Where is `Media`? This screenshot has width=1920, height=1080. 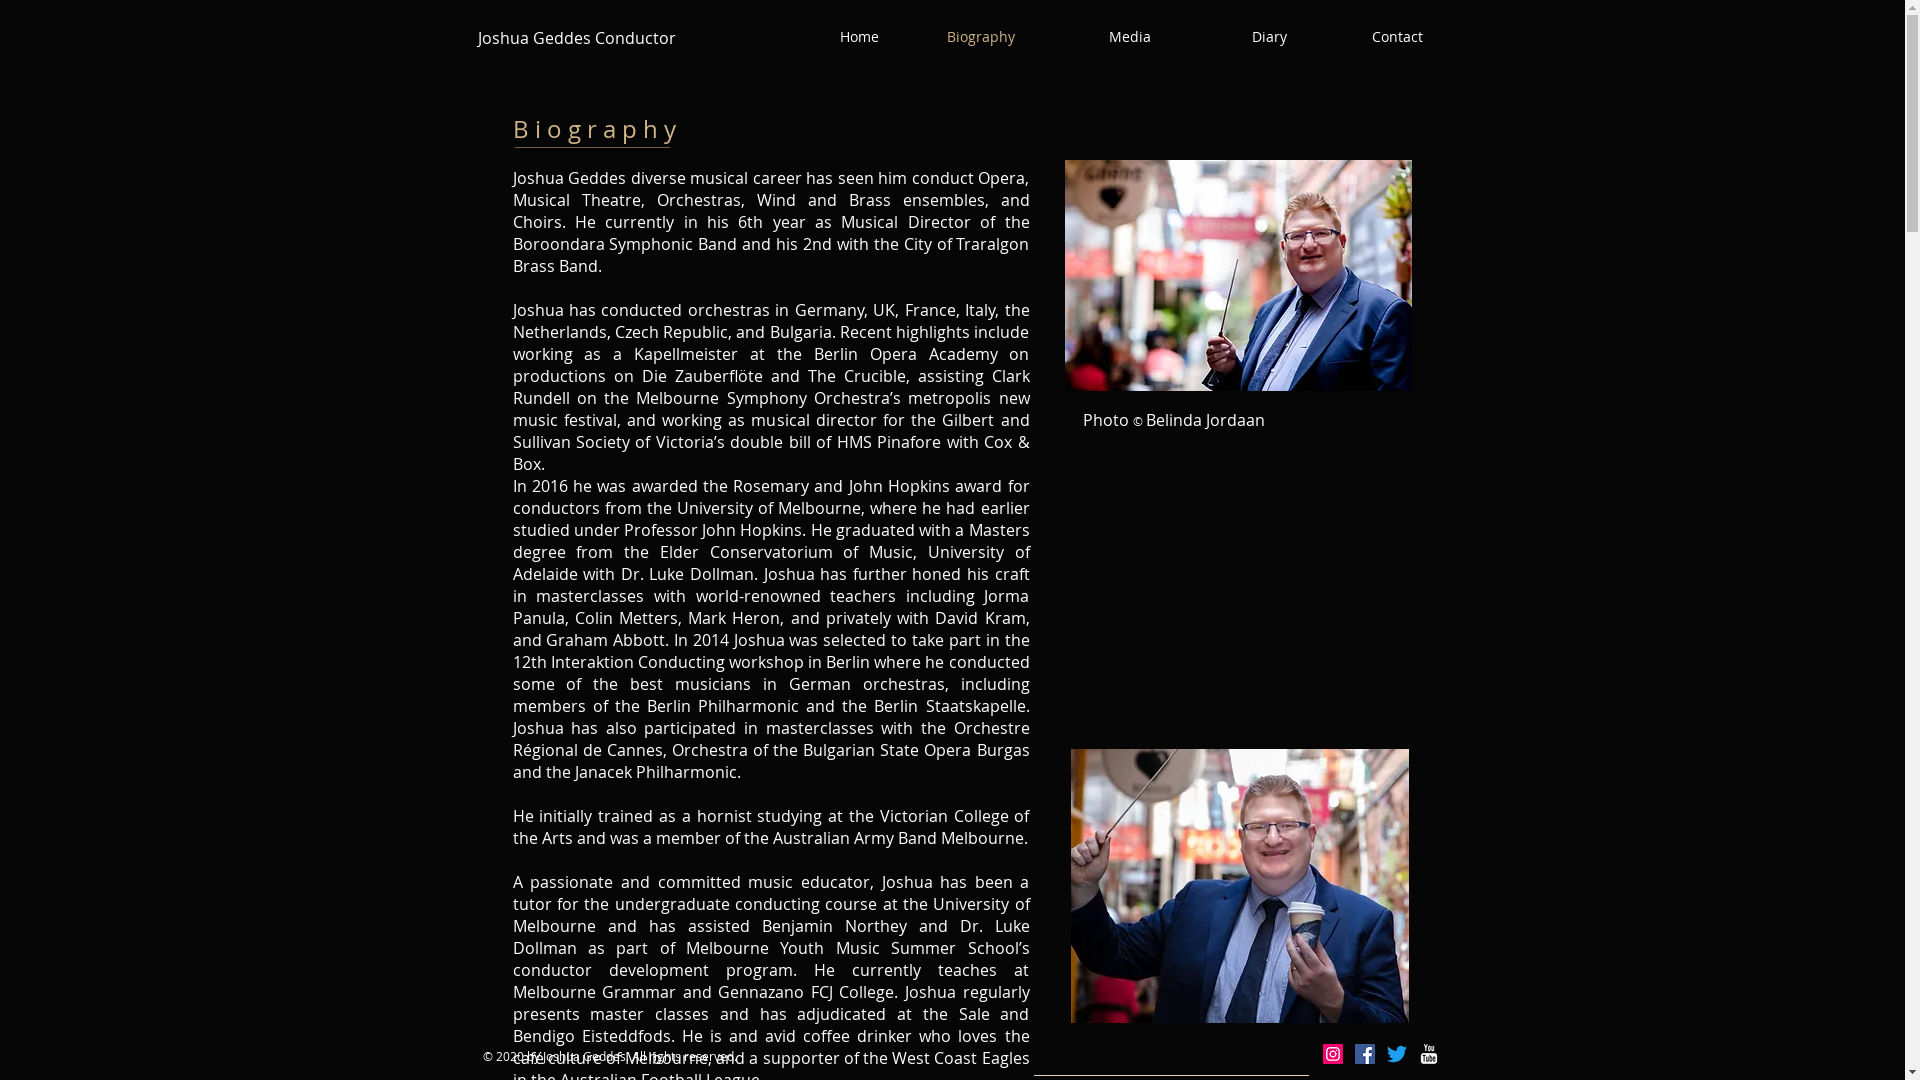
Media is located at coordinates (1098, 37).